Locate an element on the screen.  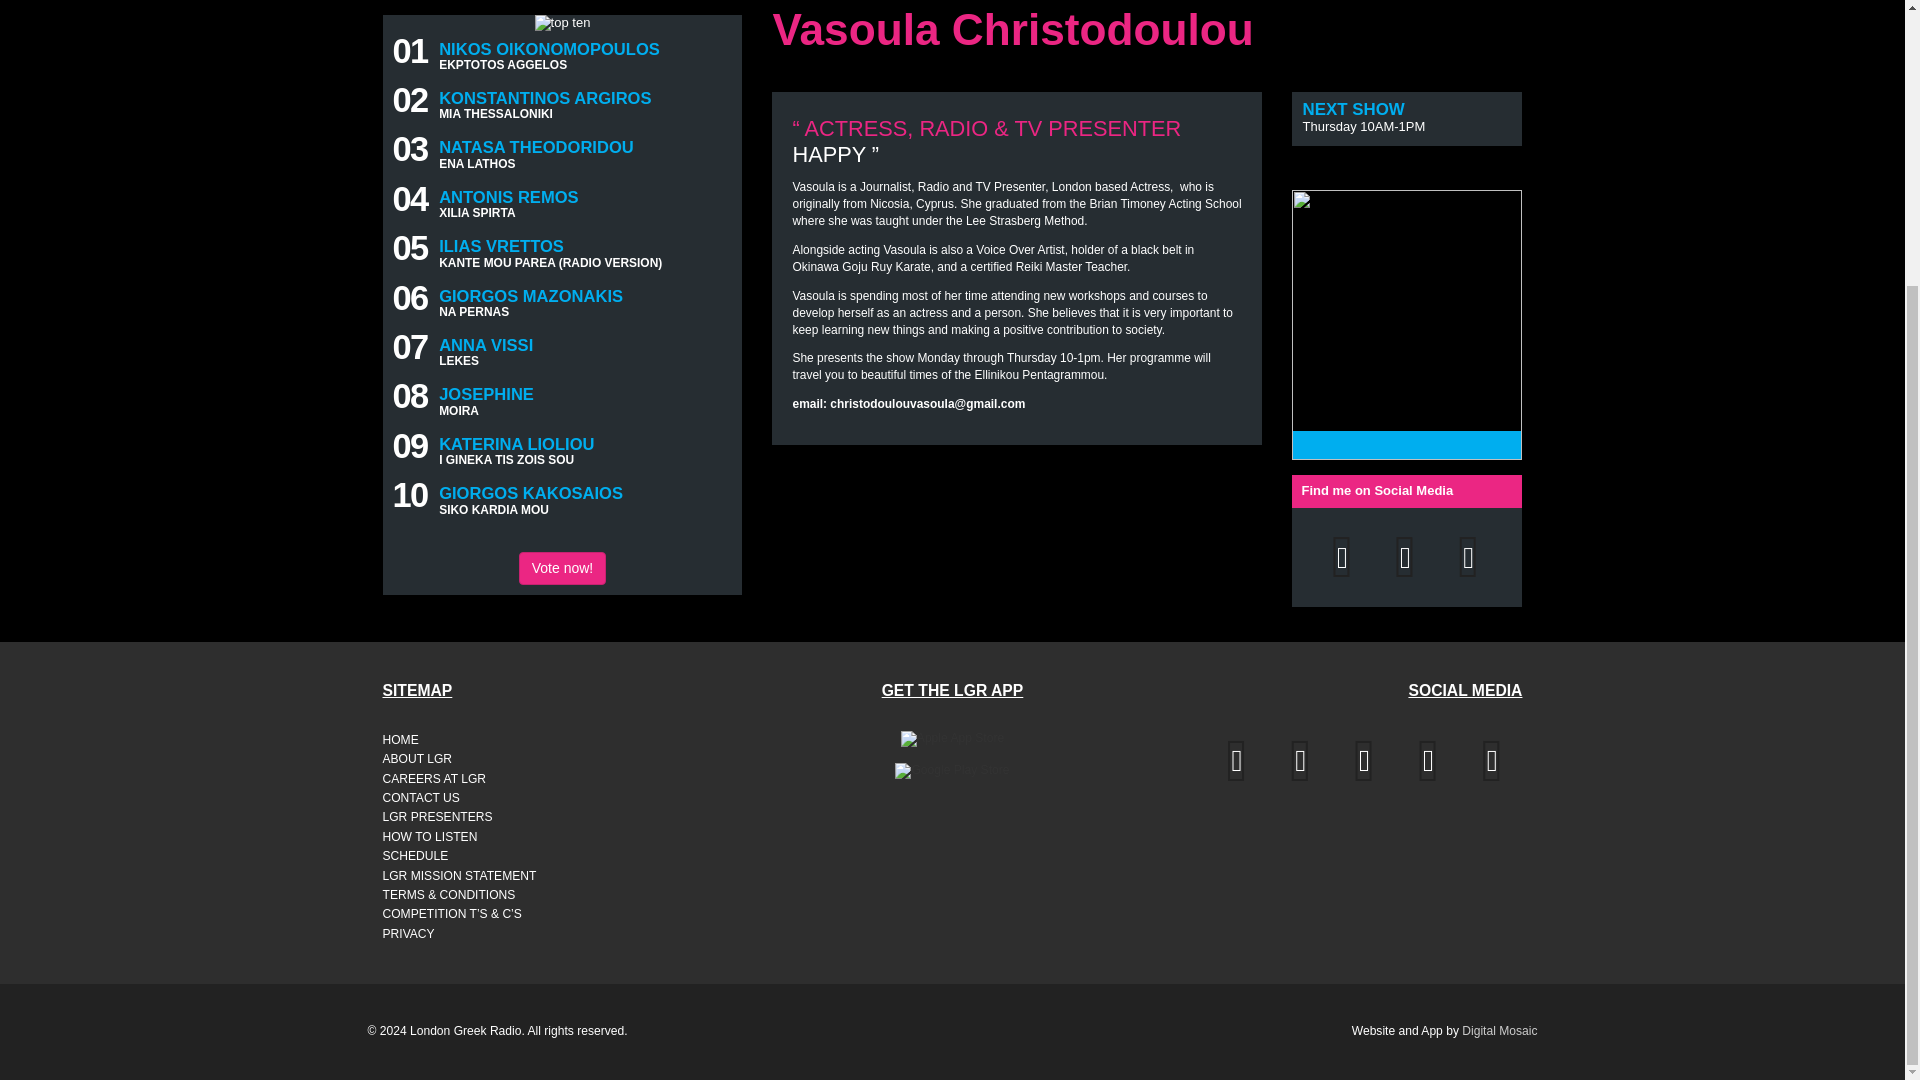
Get the LGR Android app from the Google Play Store is located at coordinates (952, 770).